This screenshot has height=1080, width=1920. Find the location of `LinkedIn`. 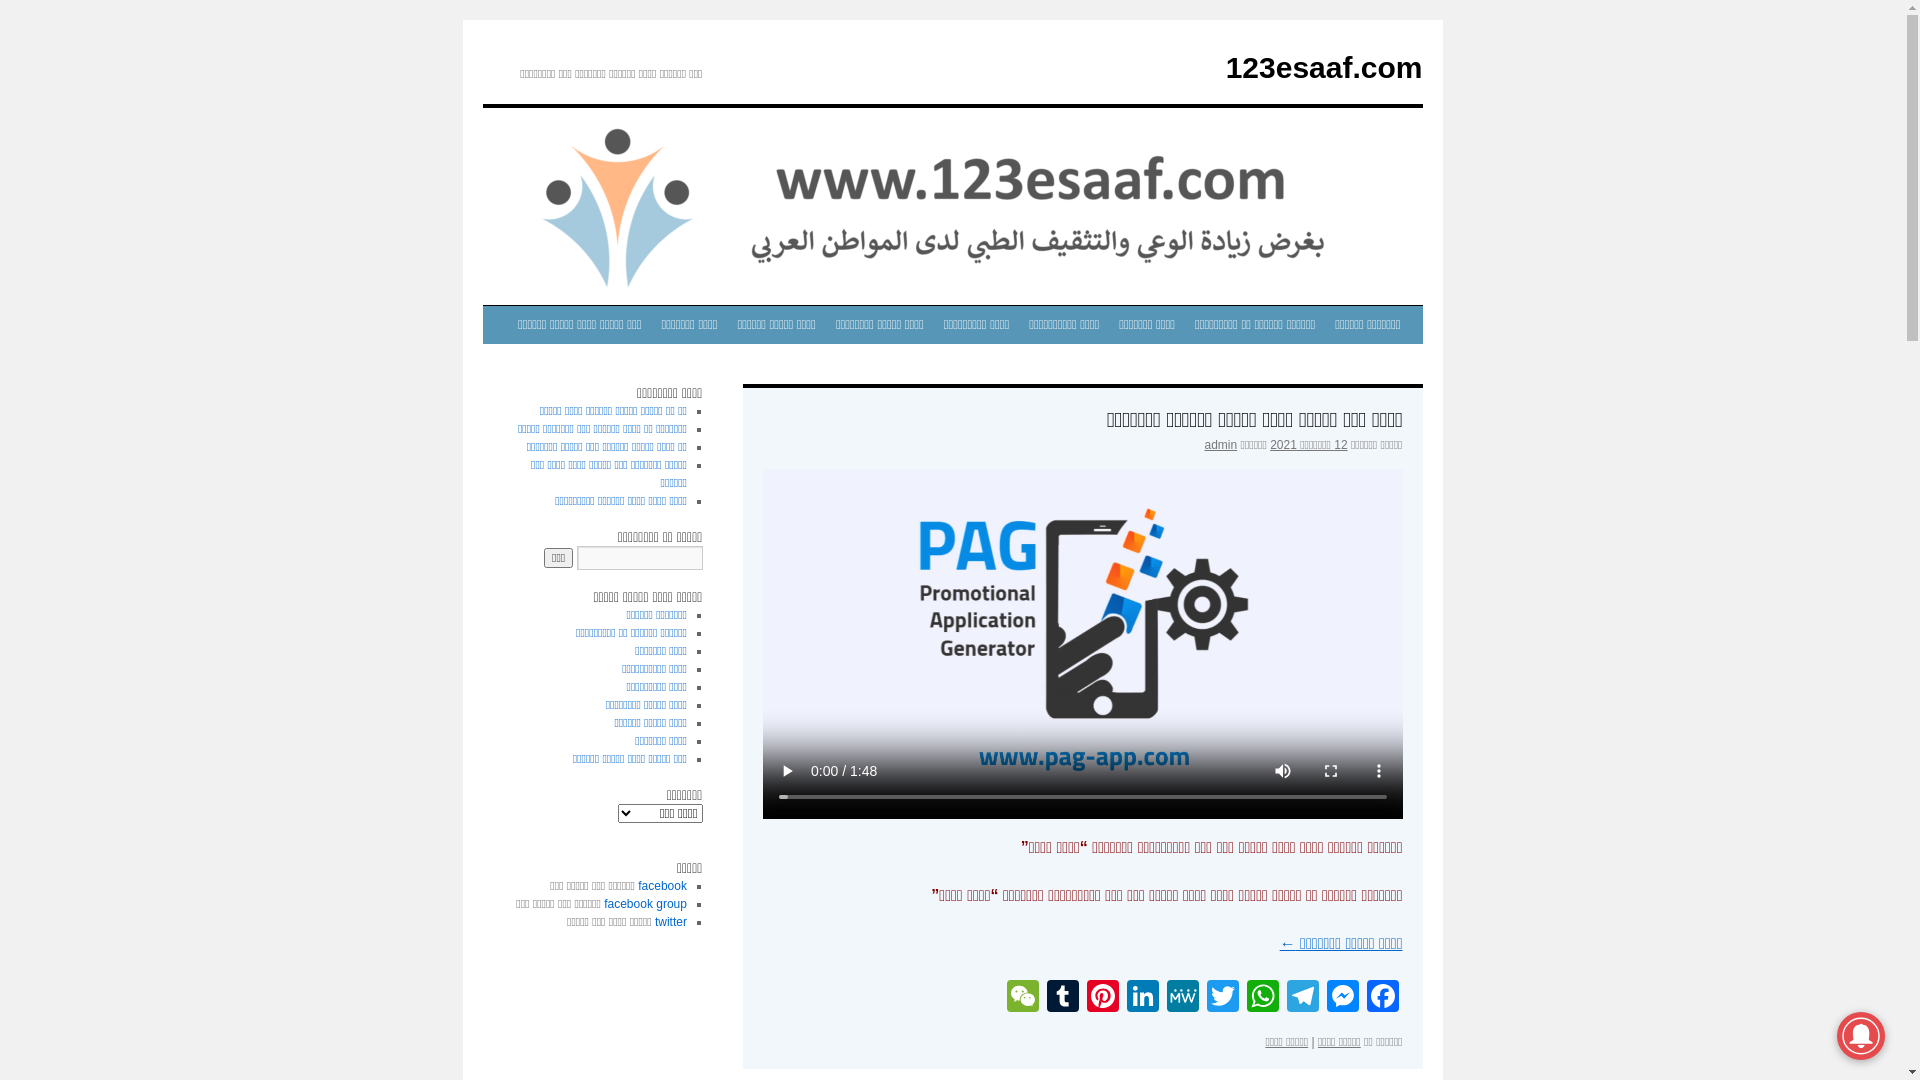

LinkedIn is located at coordinates (1142, 998).